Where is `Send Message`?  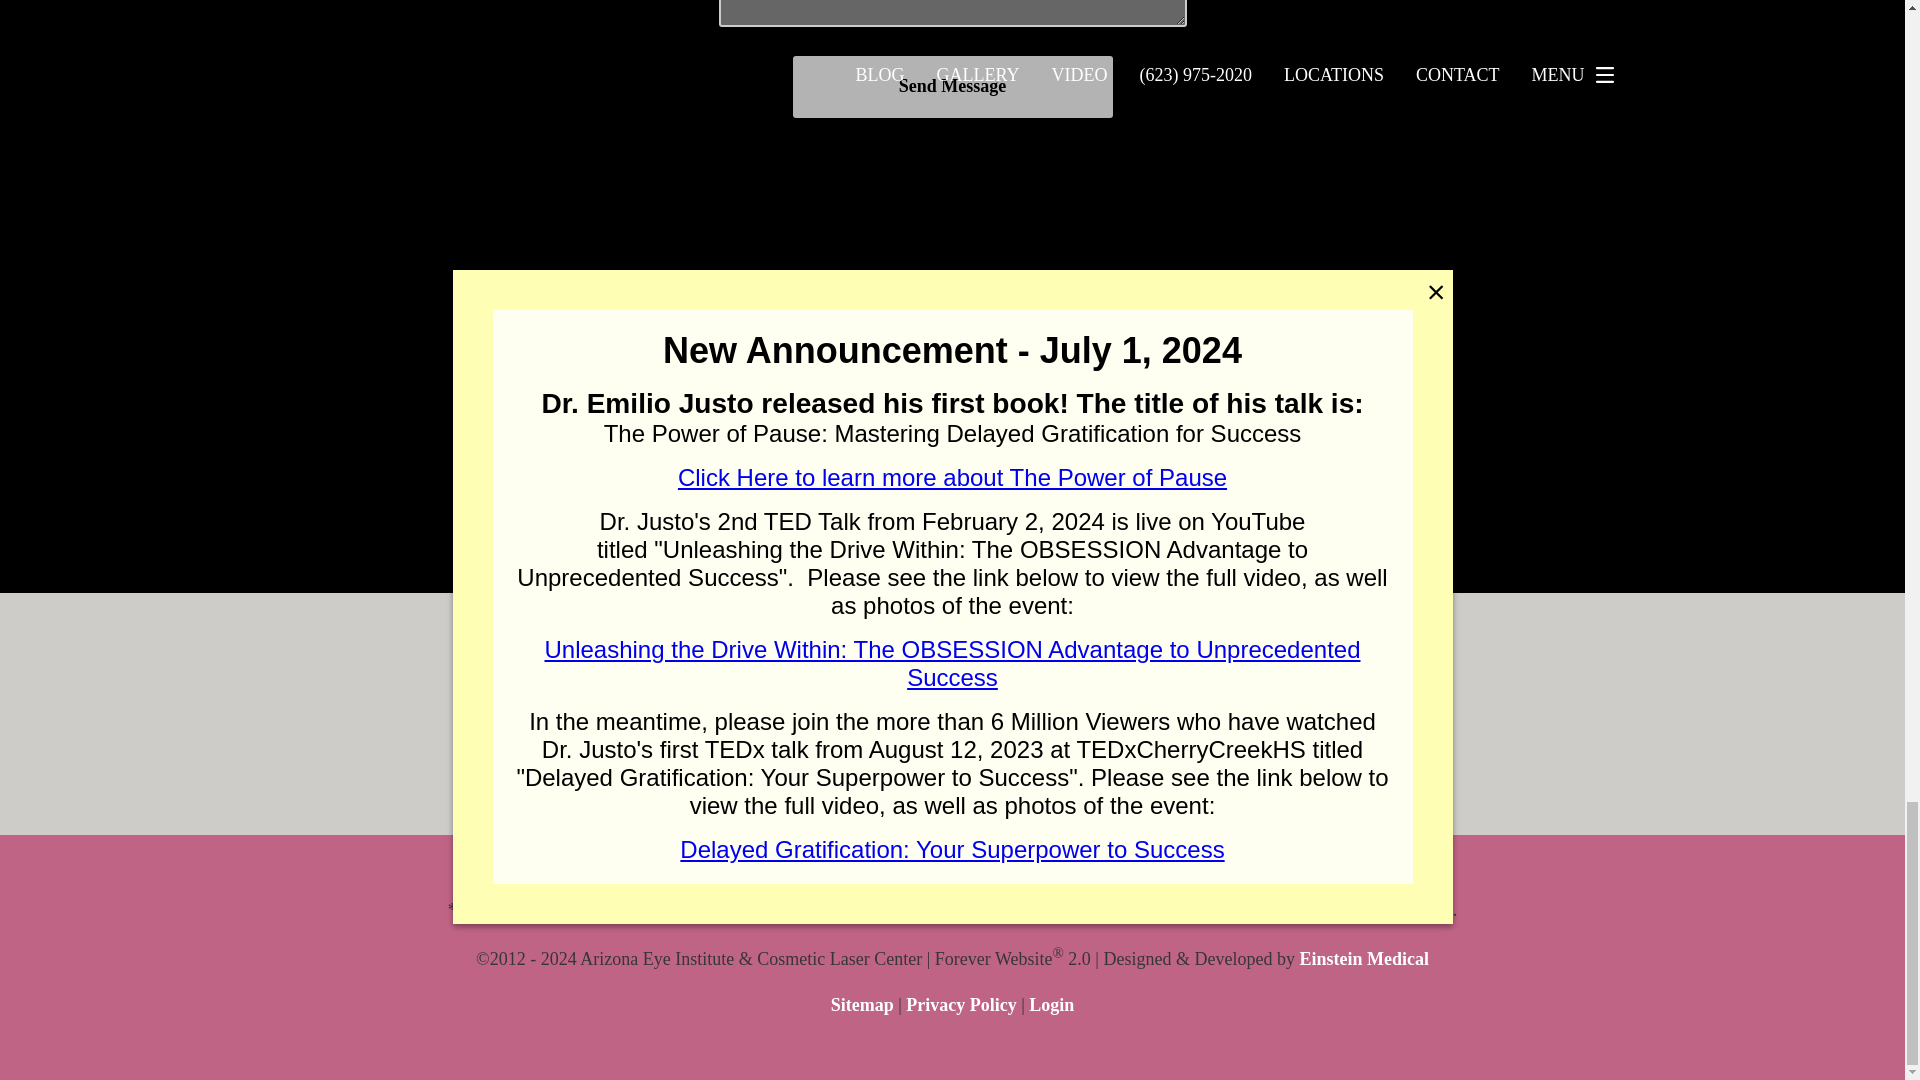
Send Message is located at coordinates (951, 86).